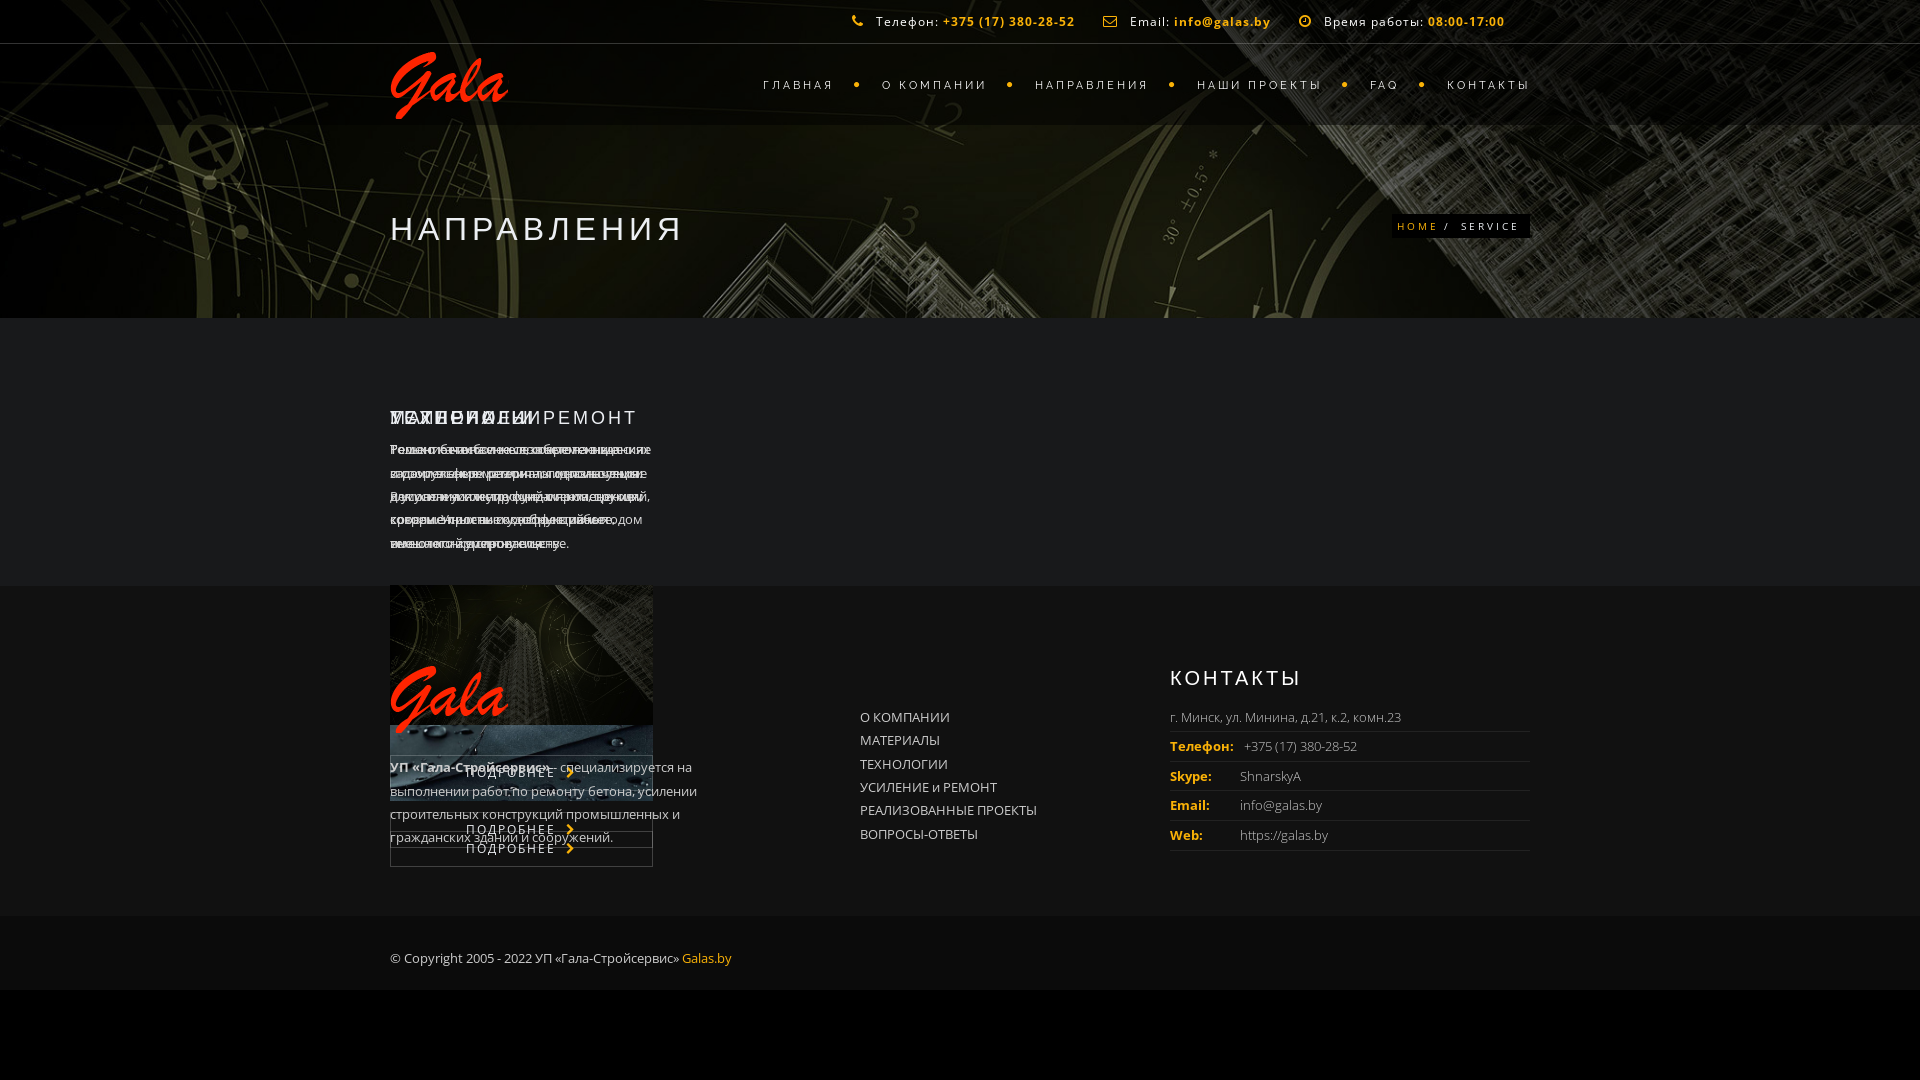 The height and width of the screenshot is (1080, 1920). I want to click on Architecture Blueprint, so click(522, 654).